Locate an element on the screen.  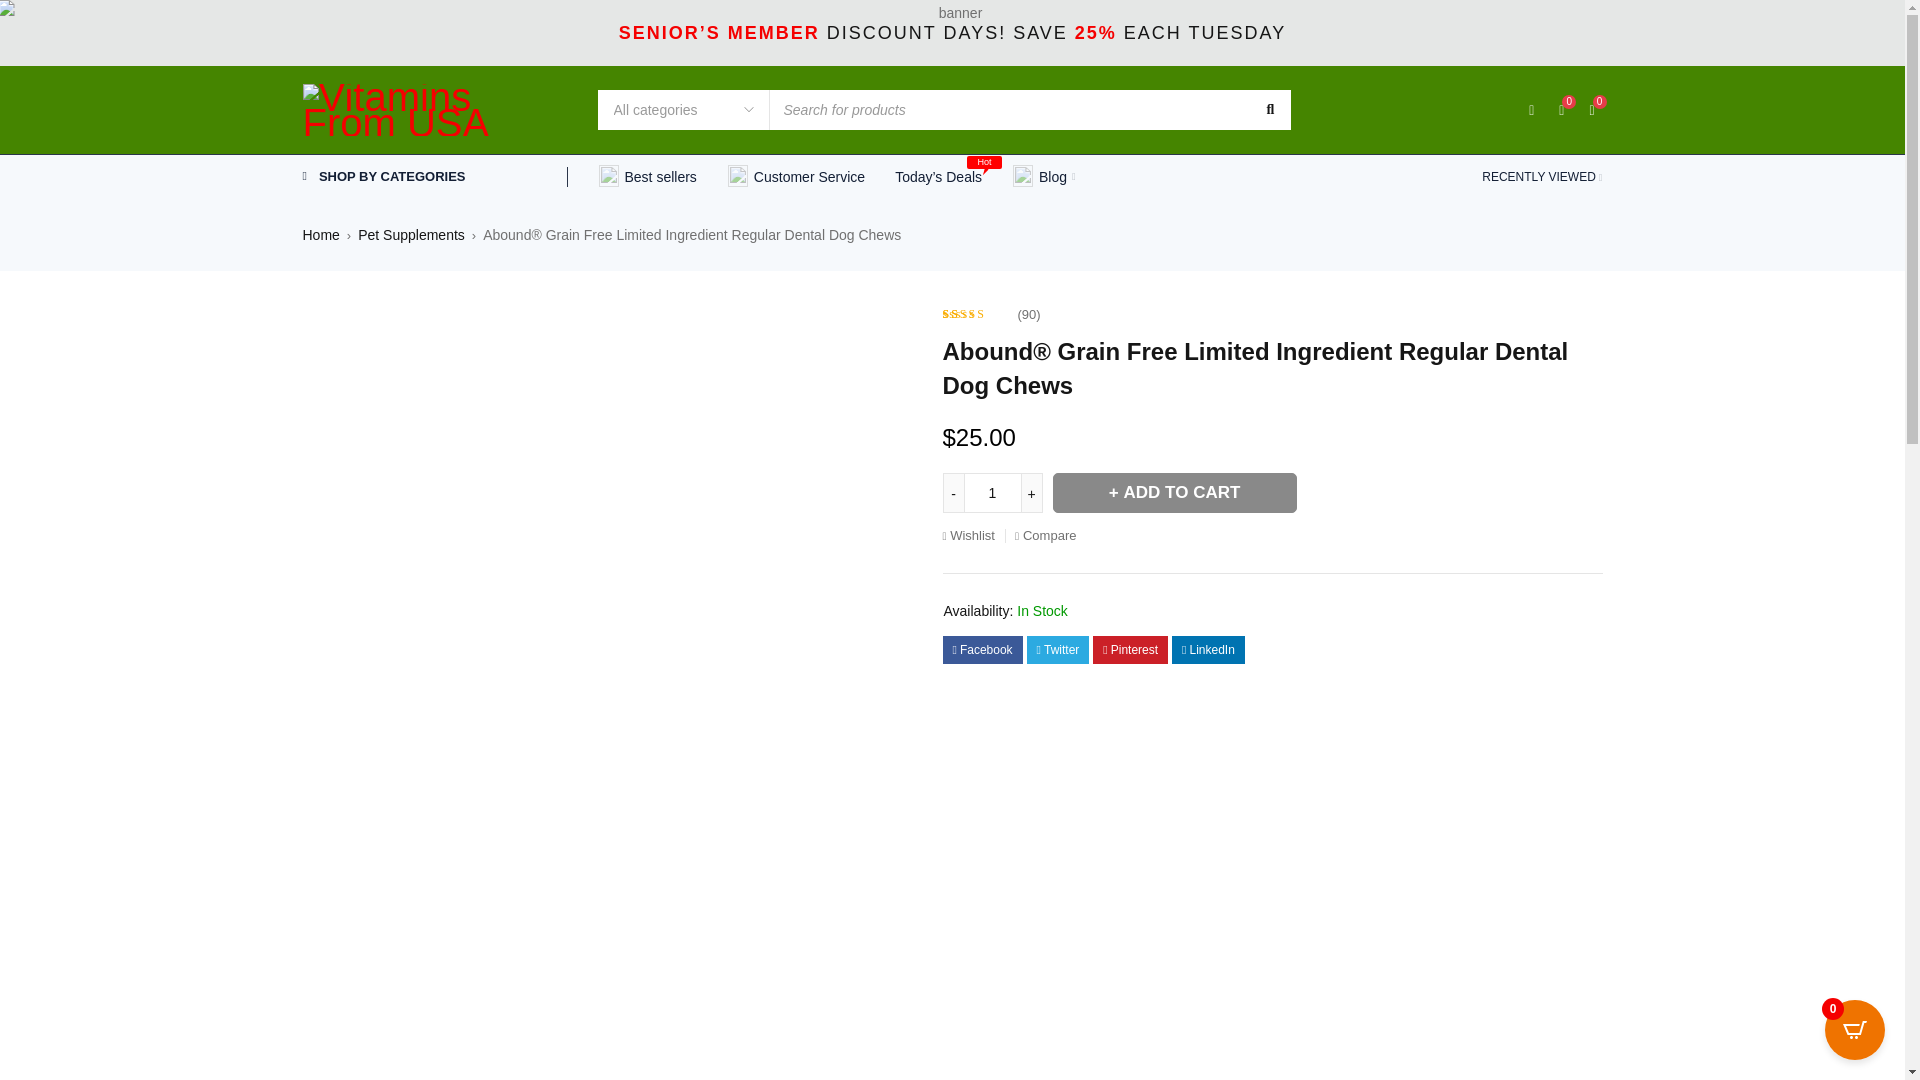
Wishlist is located at coordinates (1562, 108).